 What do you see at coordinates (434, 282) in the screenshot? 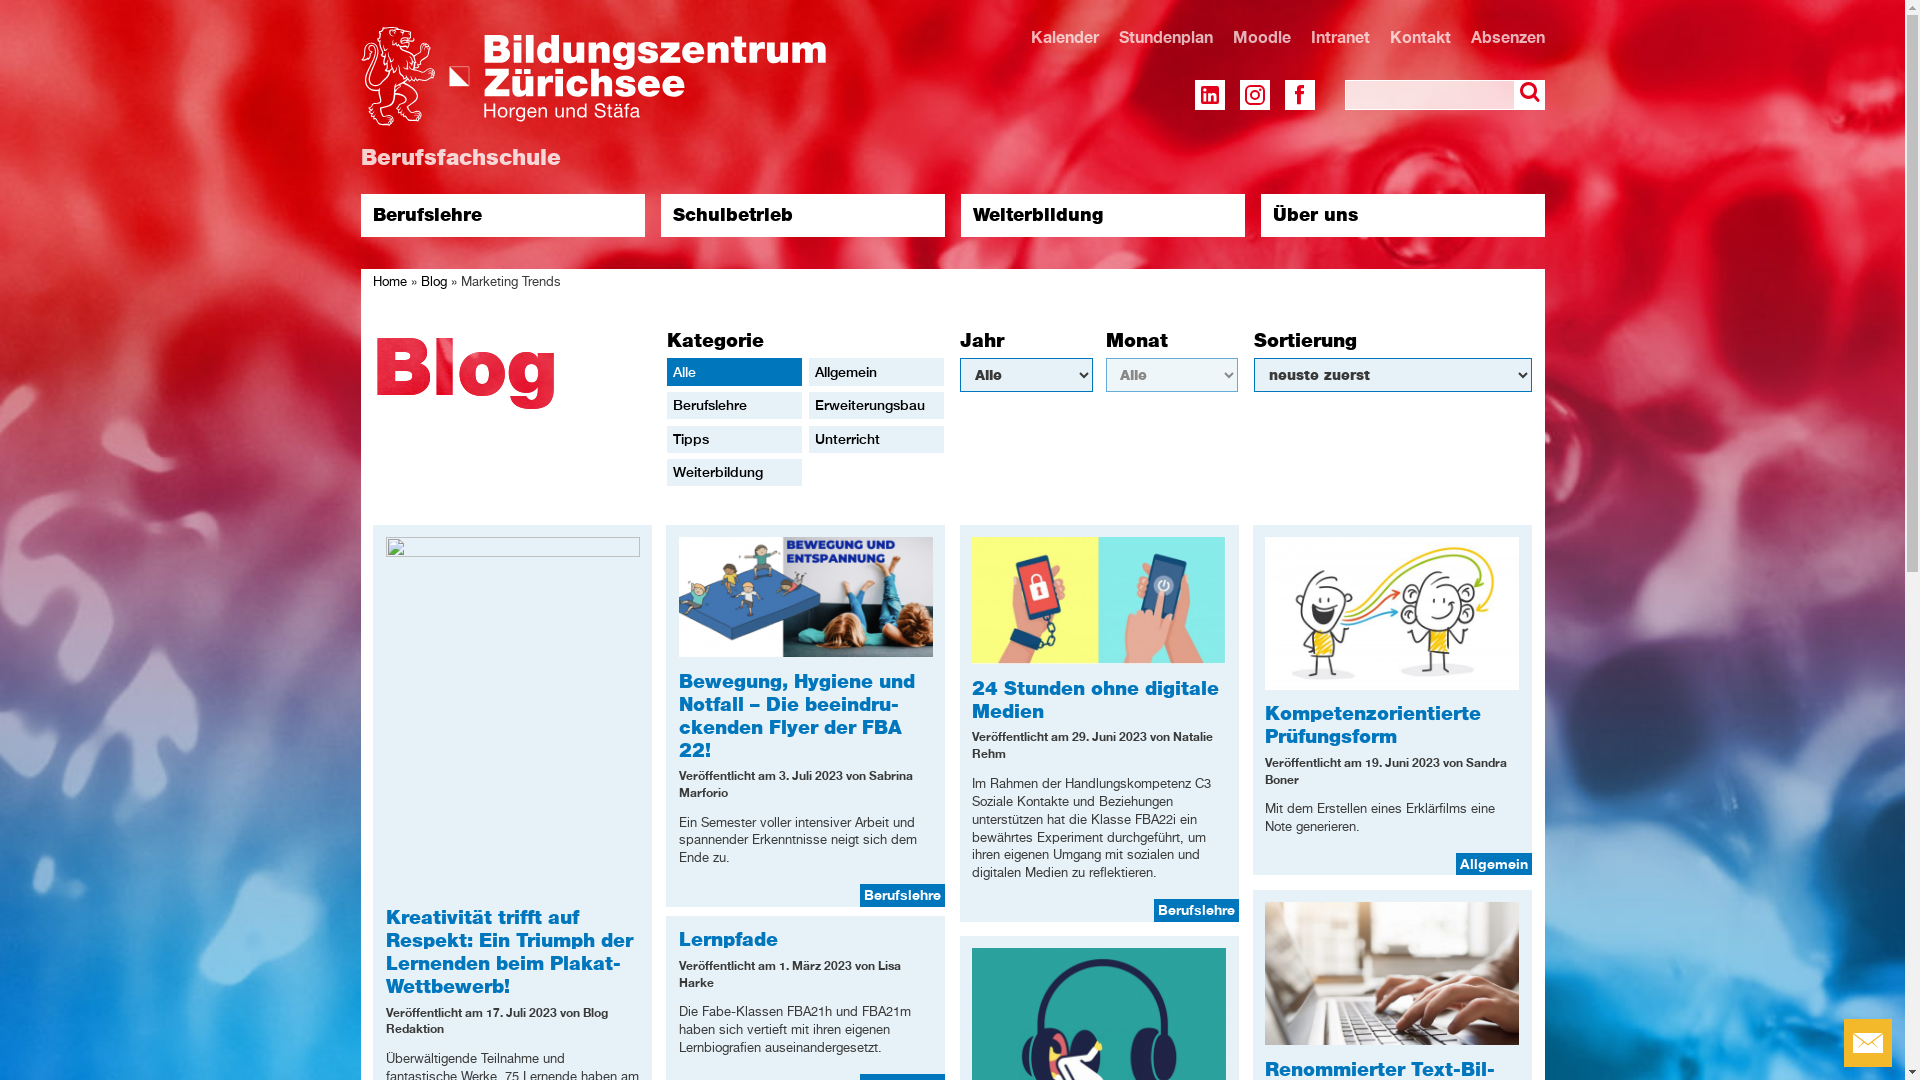
I see `Blog` at bounding box center [434, 282].